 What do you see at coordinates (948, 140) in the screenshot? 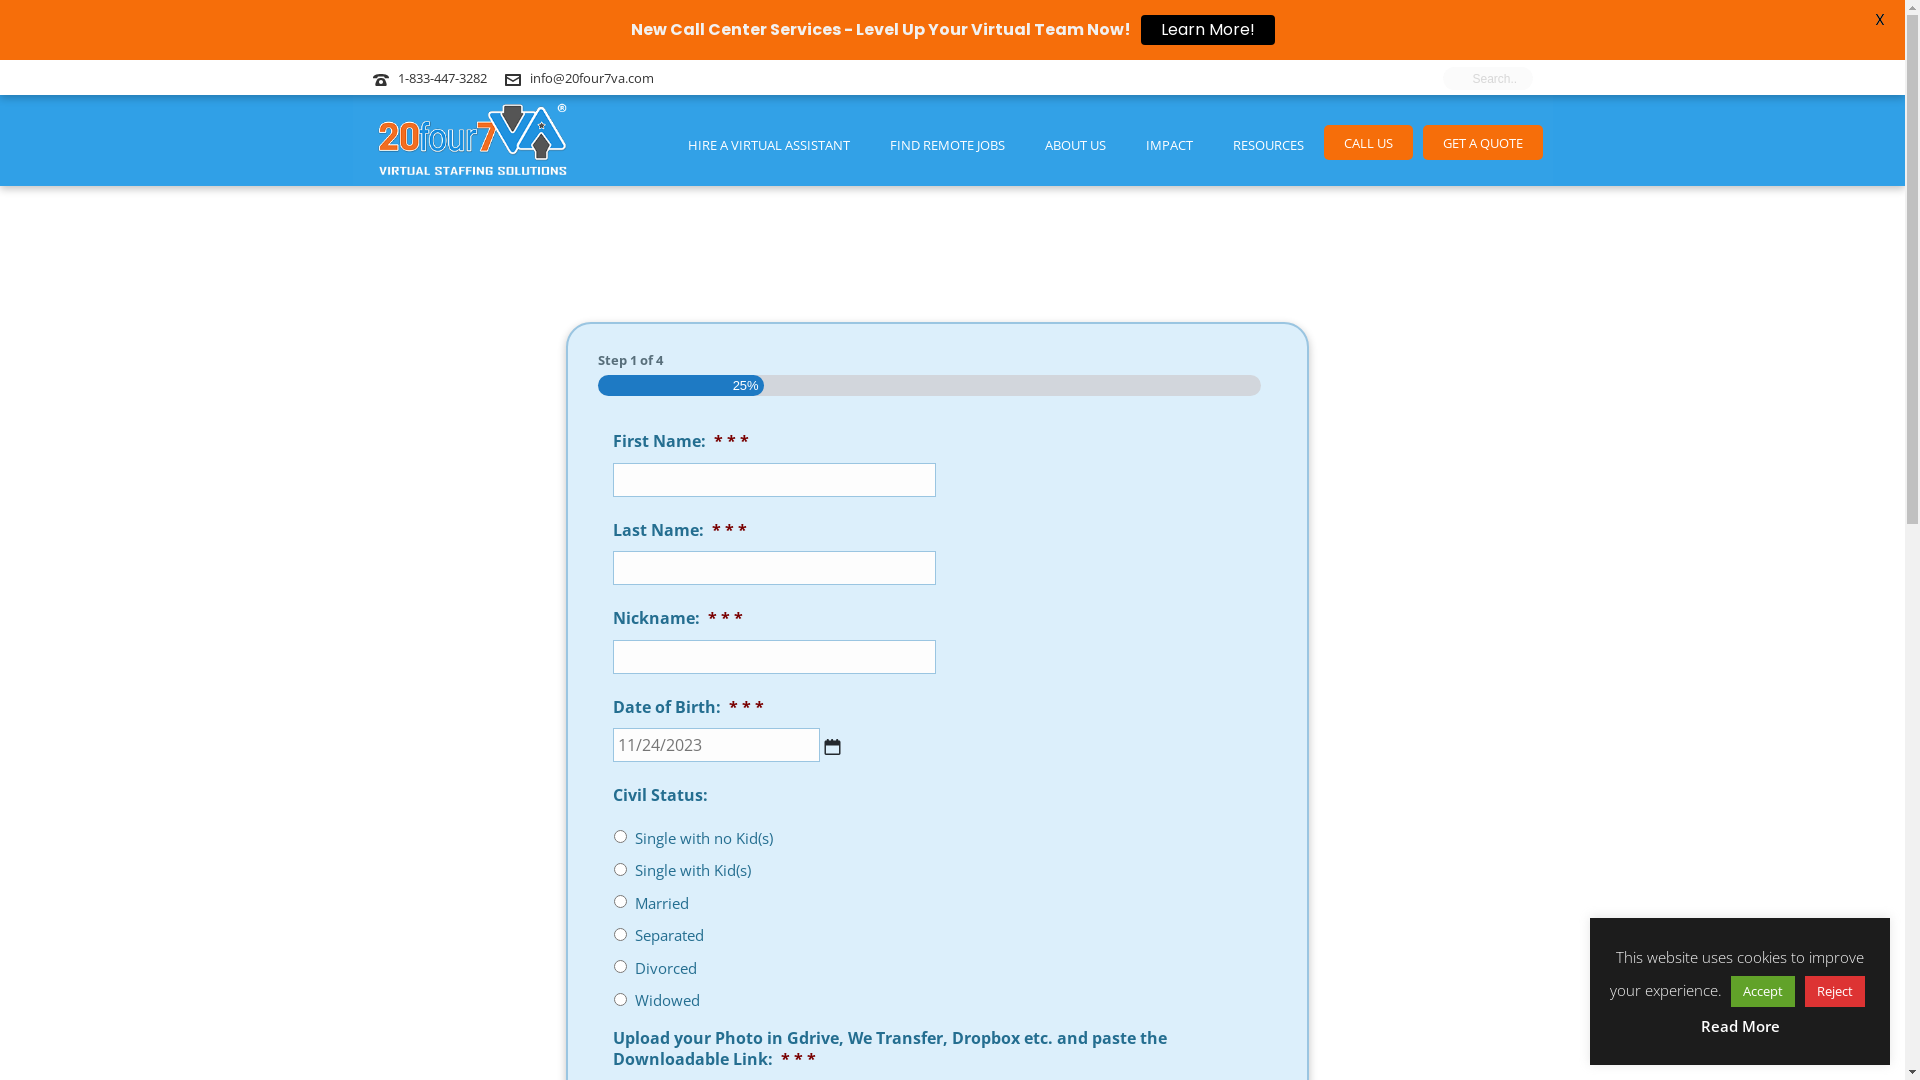
I see `FIND REMOTE JOBS` at bounding box center [948, 140].